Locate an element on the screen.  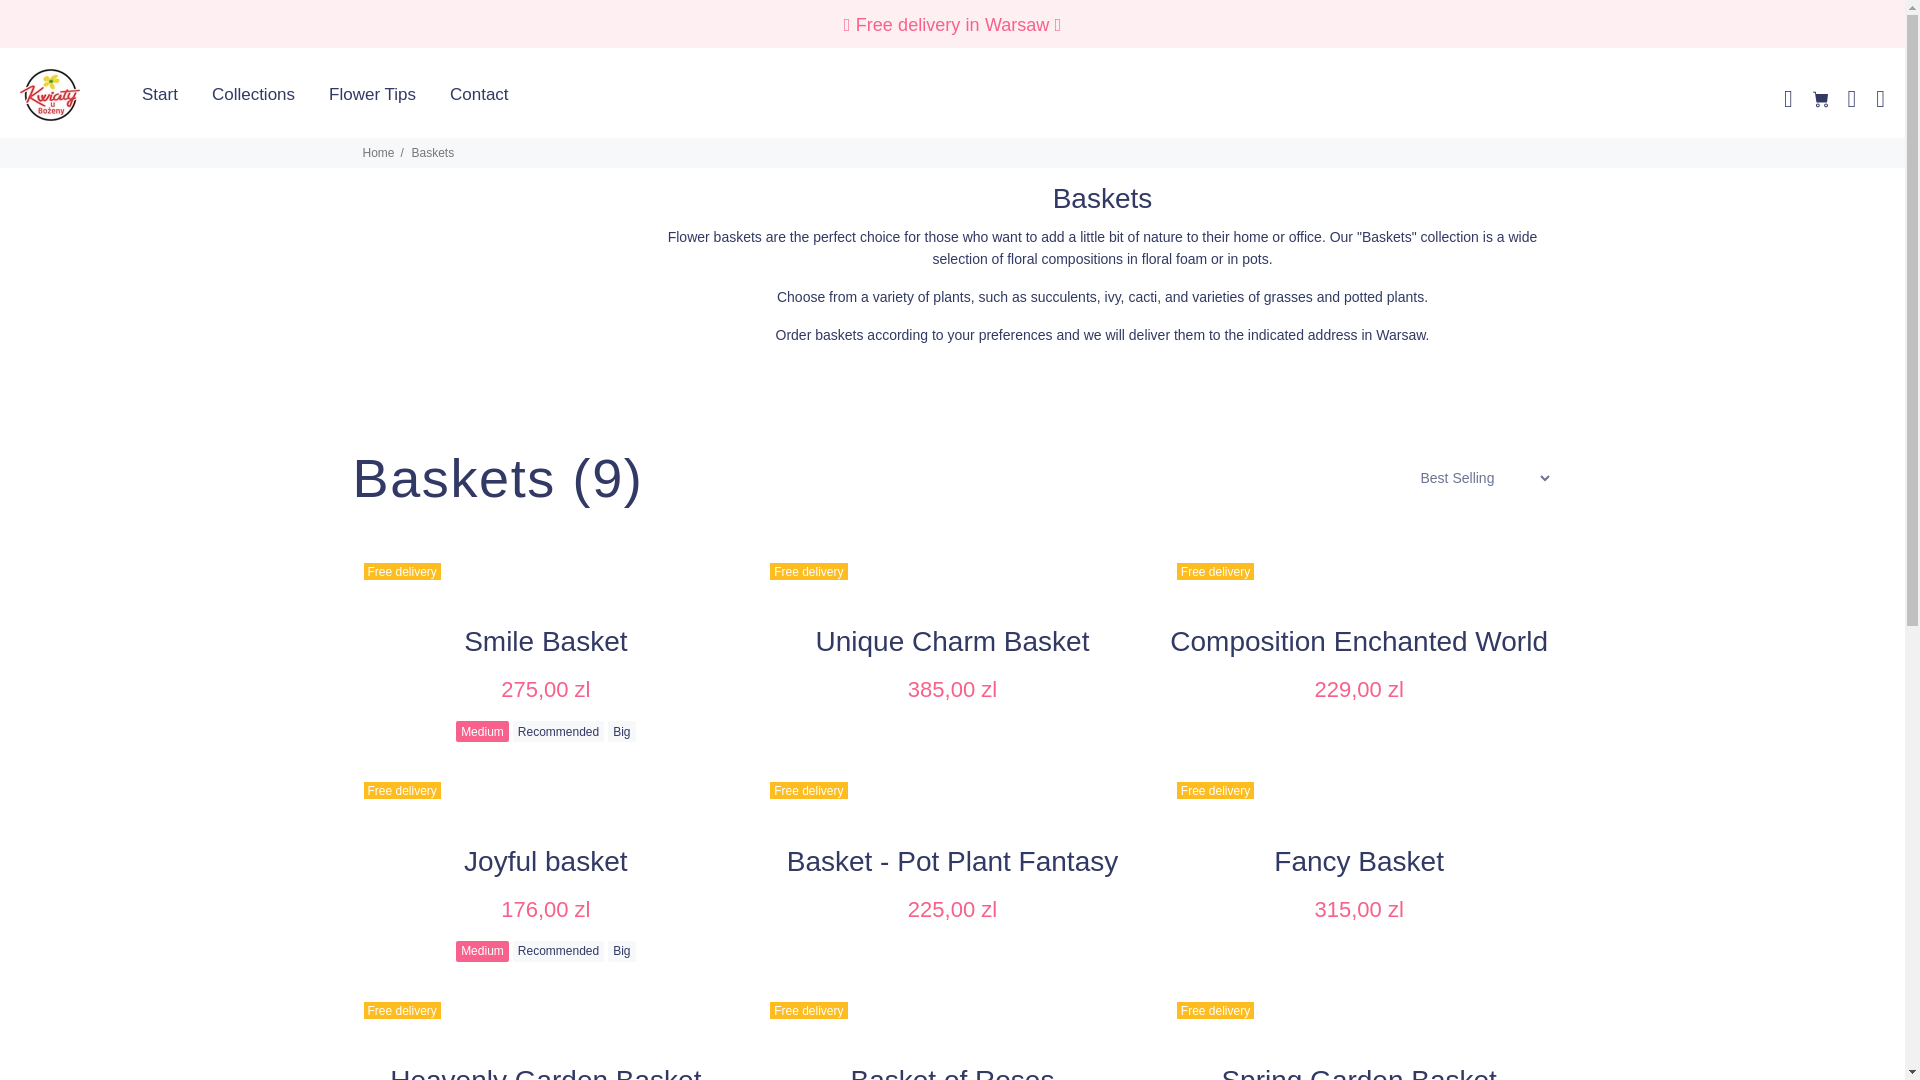
Recommended is located at coordinates (558, 731).